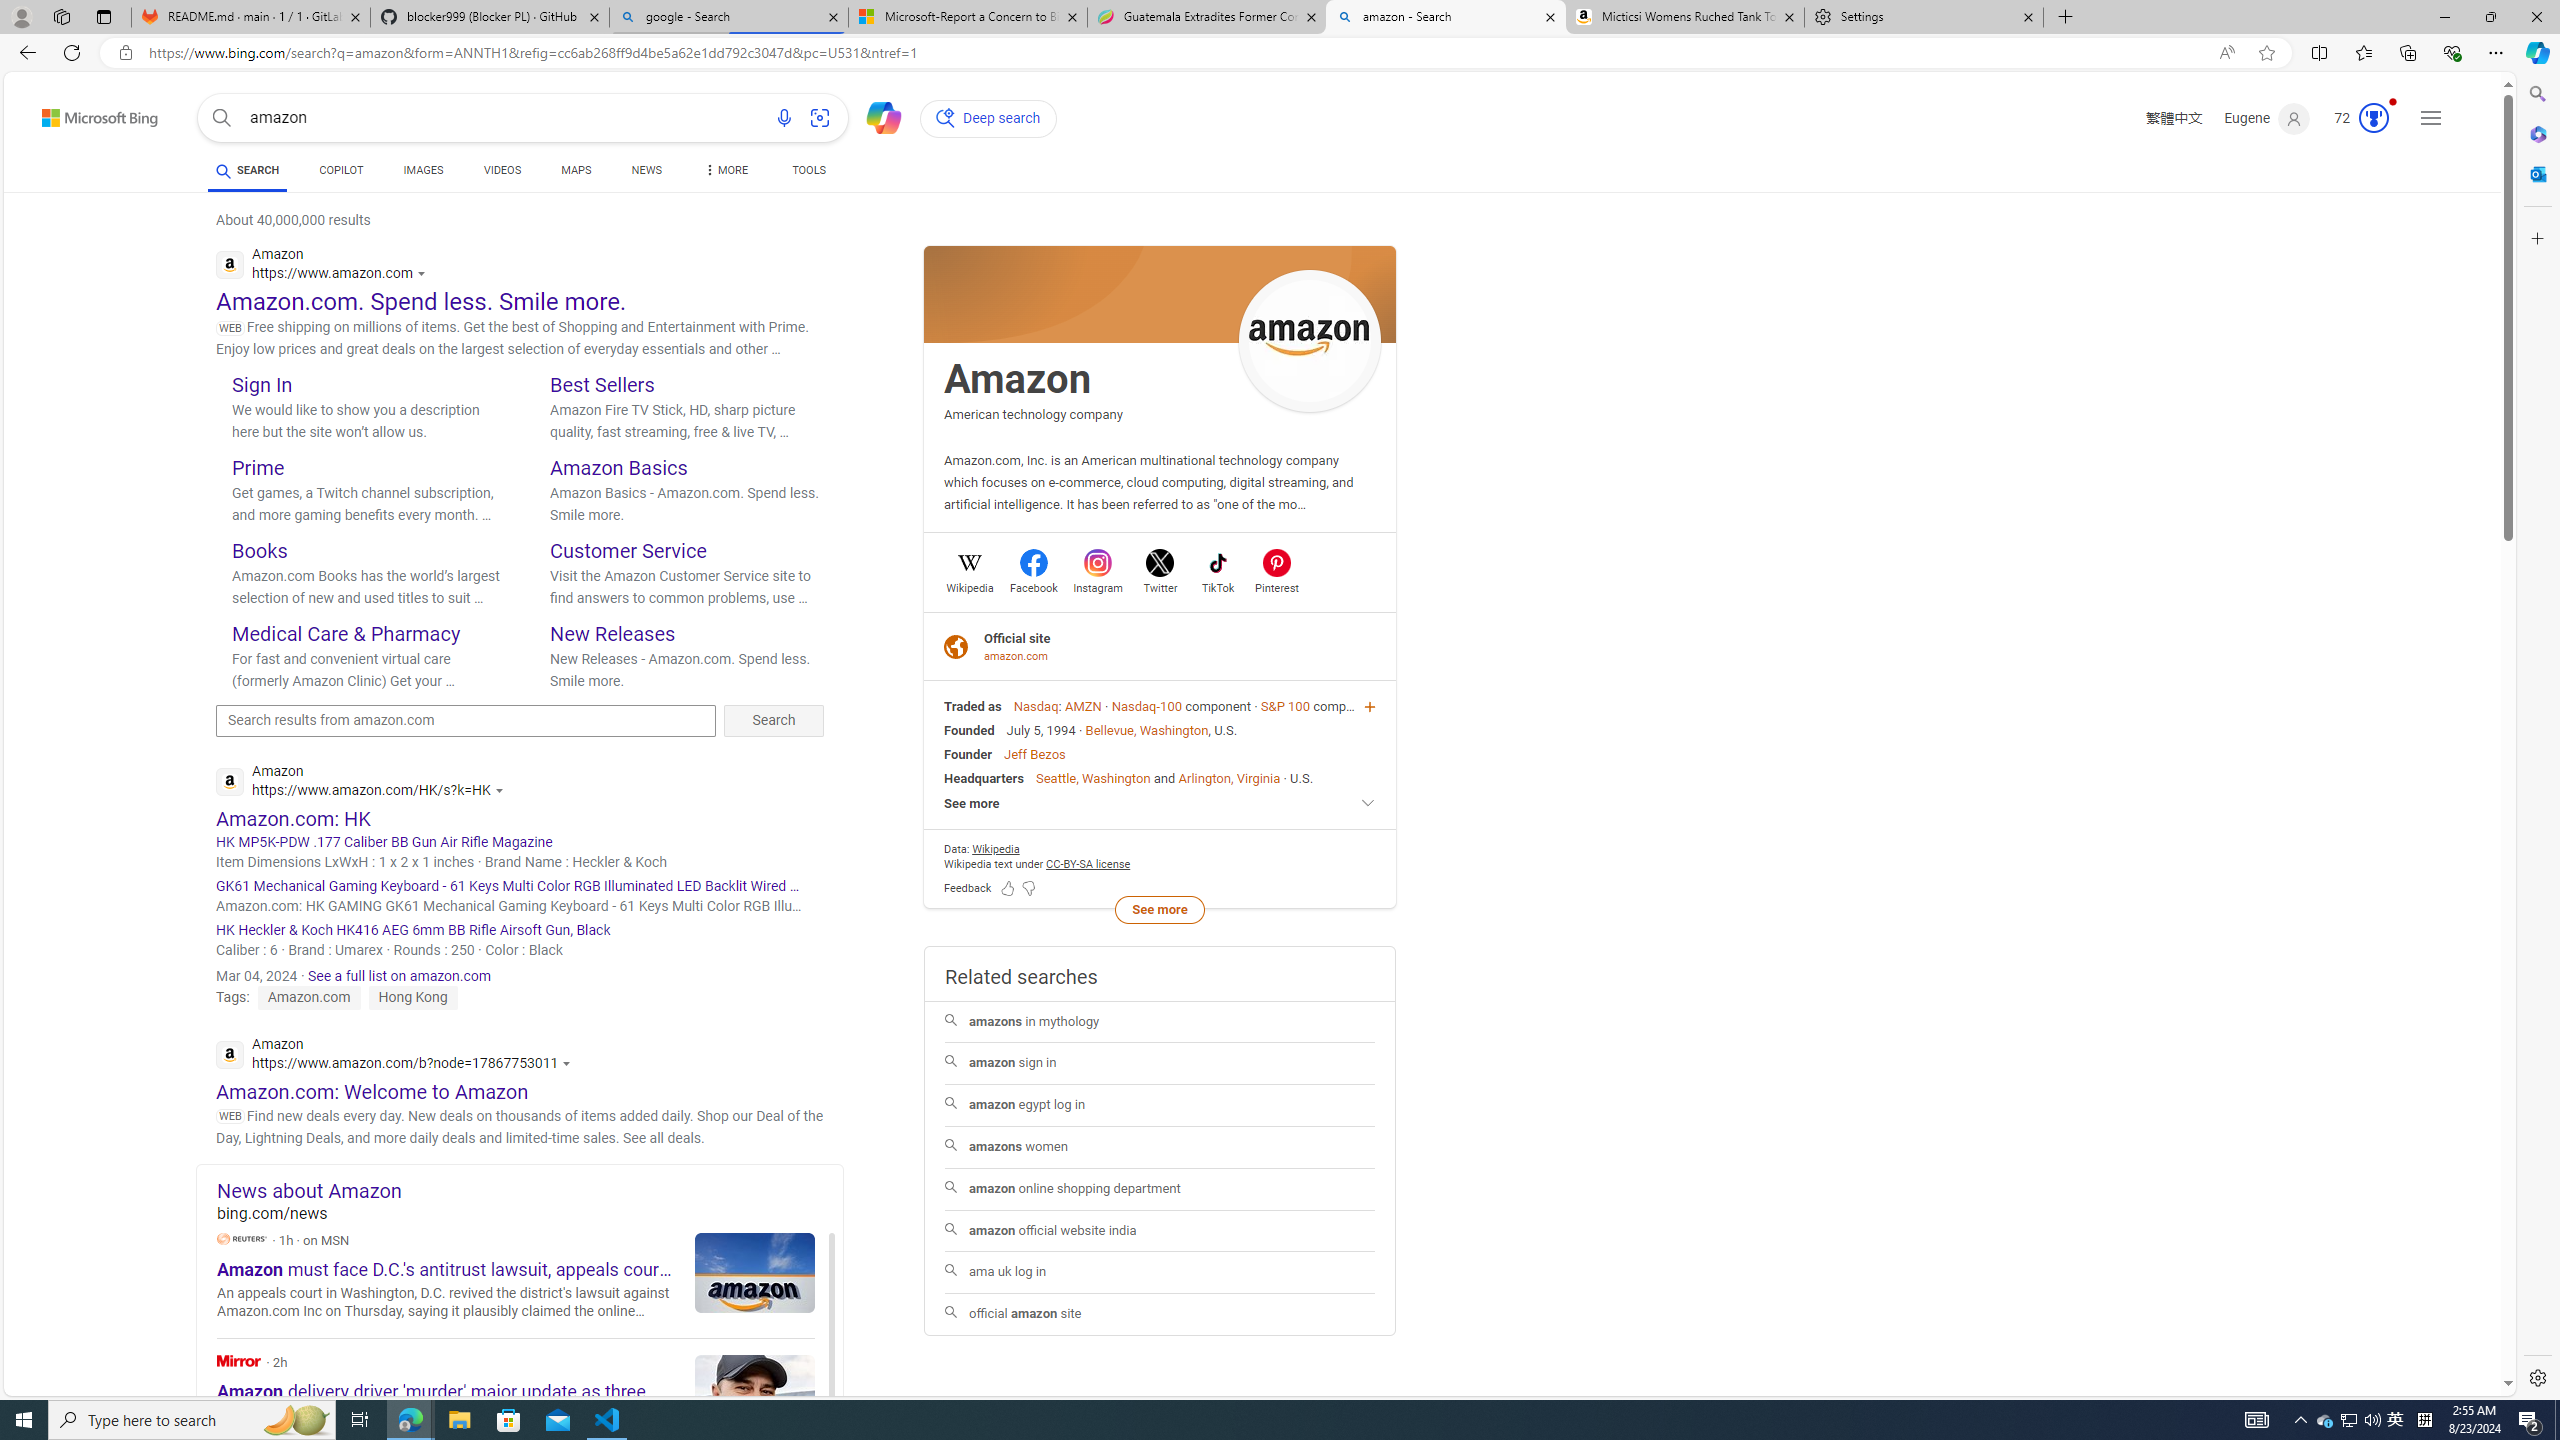  Describe the element at coordinates (340, 170) in the screenshot. I see `COPILOT` at that location.